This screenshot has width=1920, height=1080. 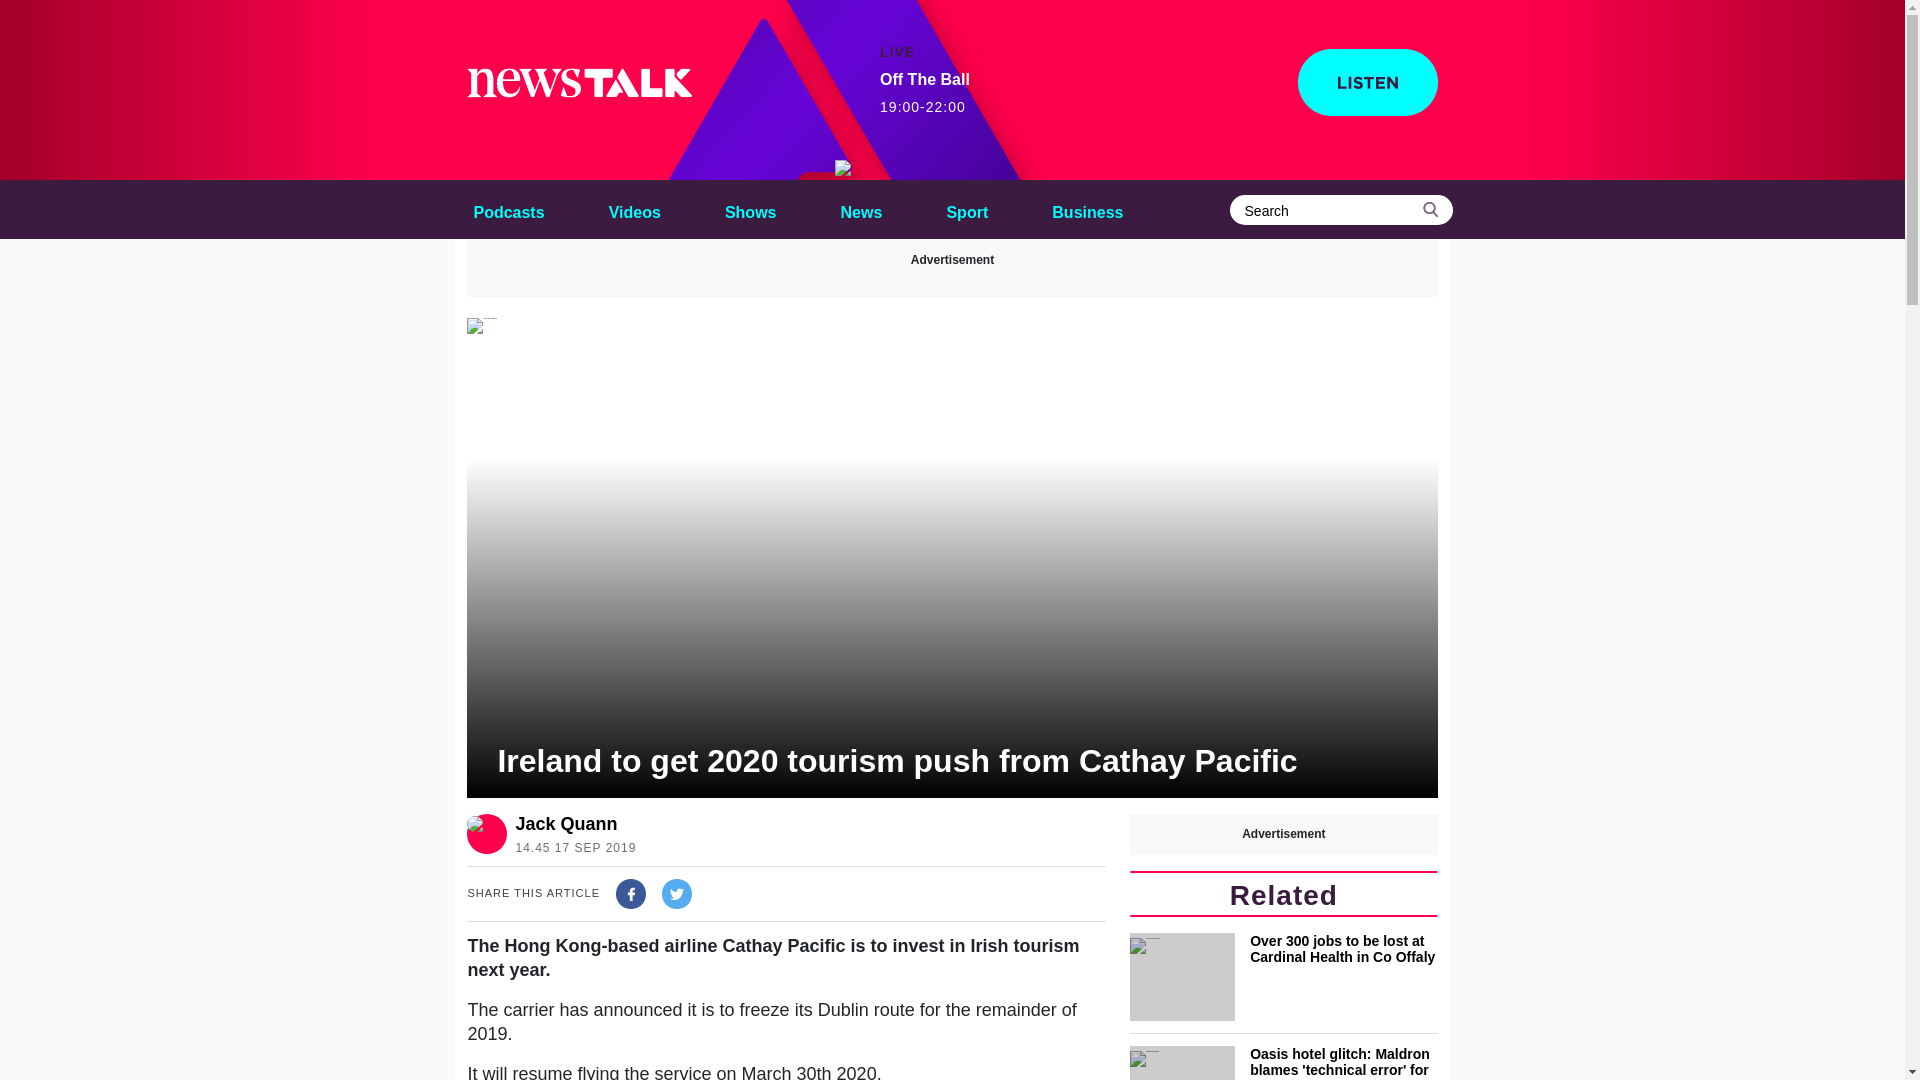 I want to click on Jack Quann, so click(x=924, y=93).